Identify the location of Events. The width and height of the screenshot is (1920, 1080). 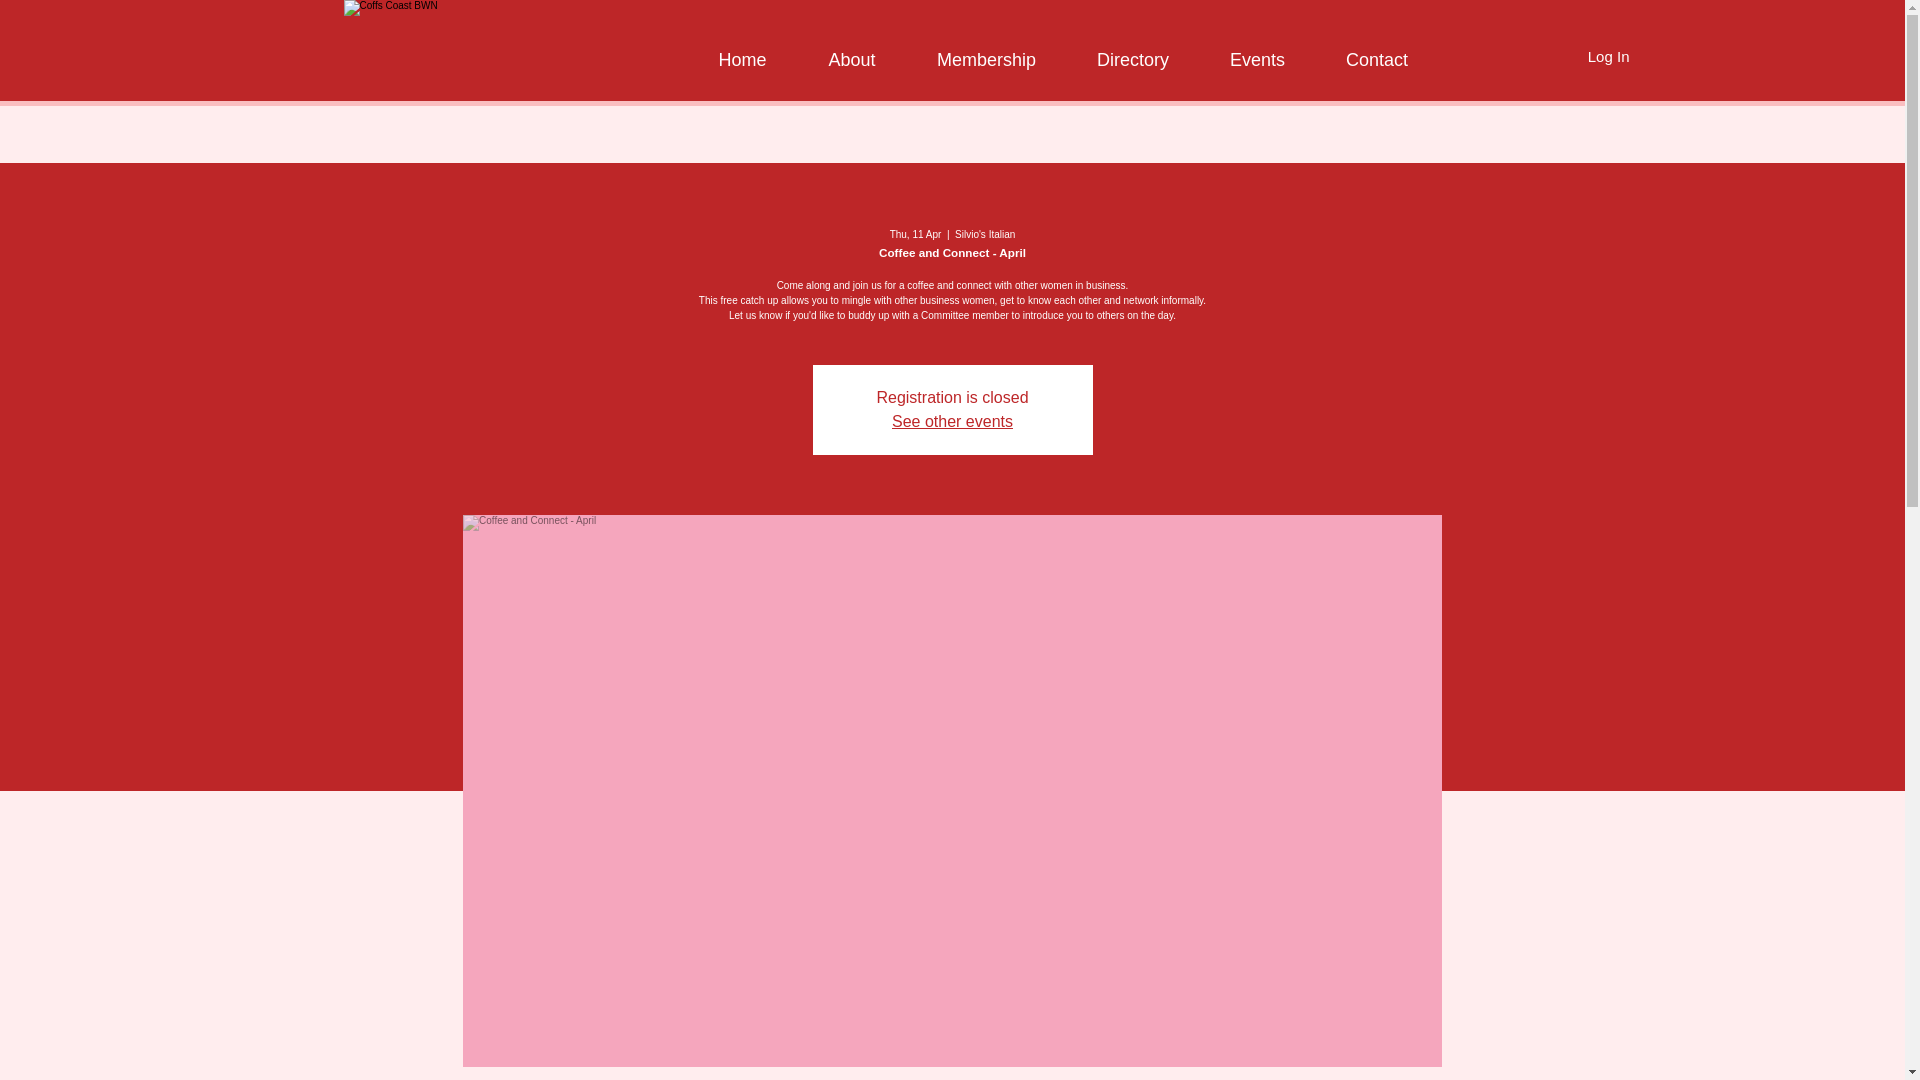
(1254, 50).